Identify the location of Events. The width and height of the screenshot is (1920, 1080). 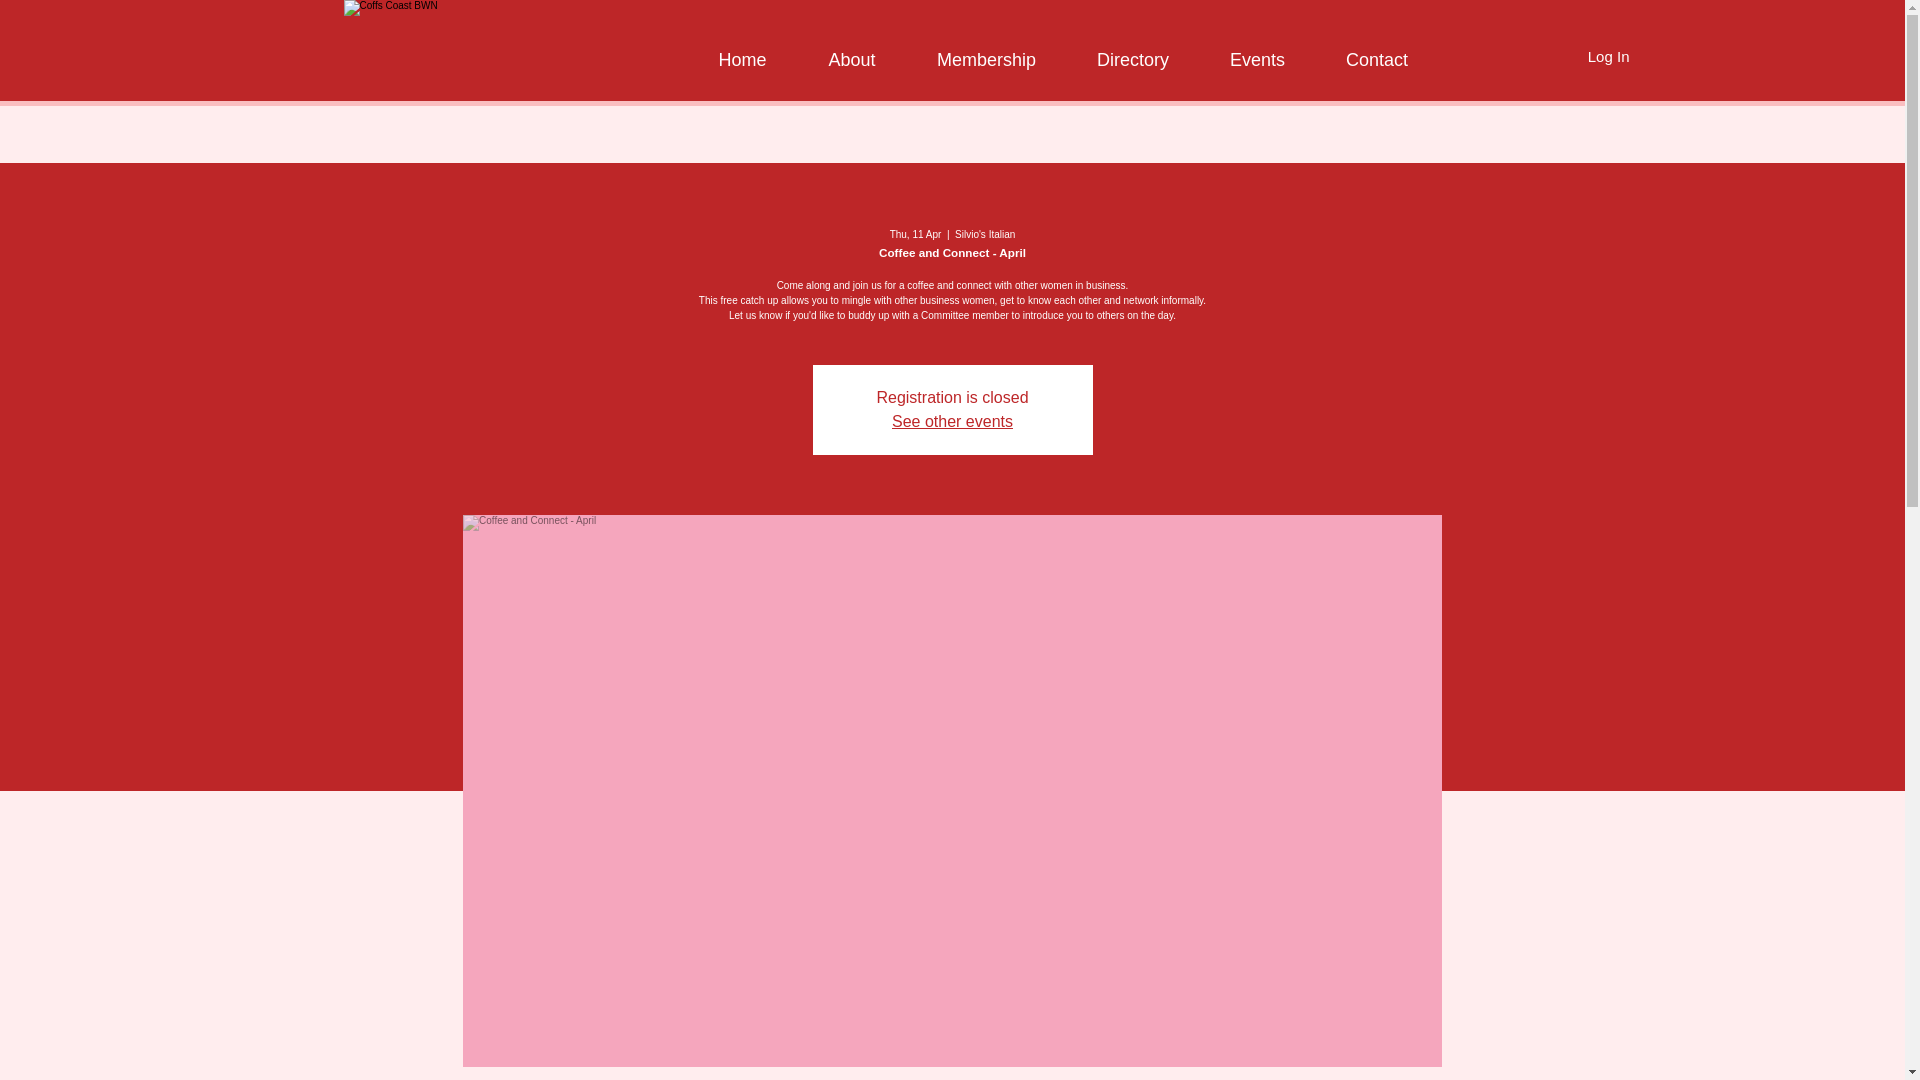
(1254, 50).